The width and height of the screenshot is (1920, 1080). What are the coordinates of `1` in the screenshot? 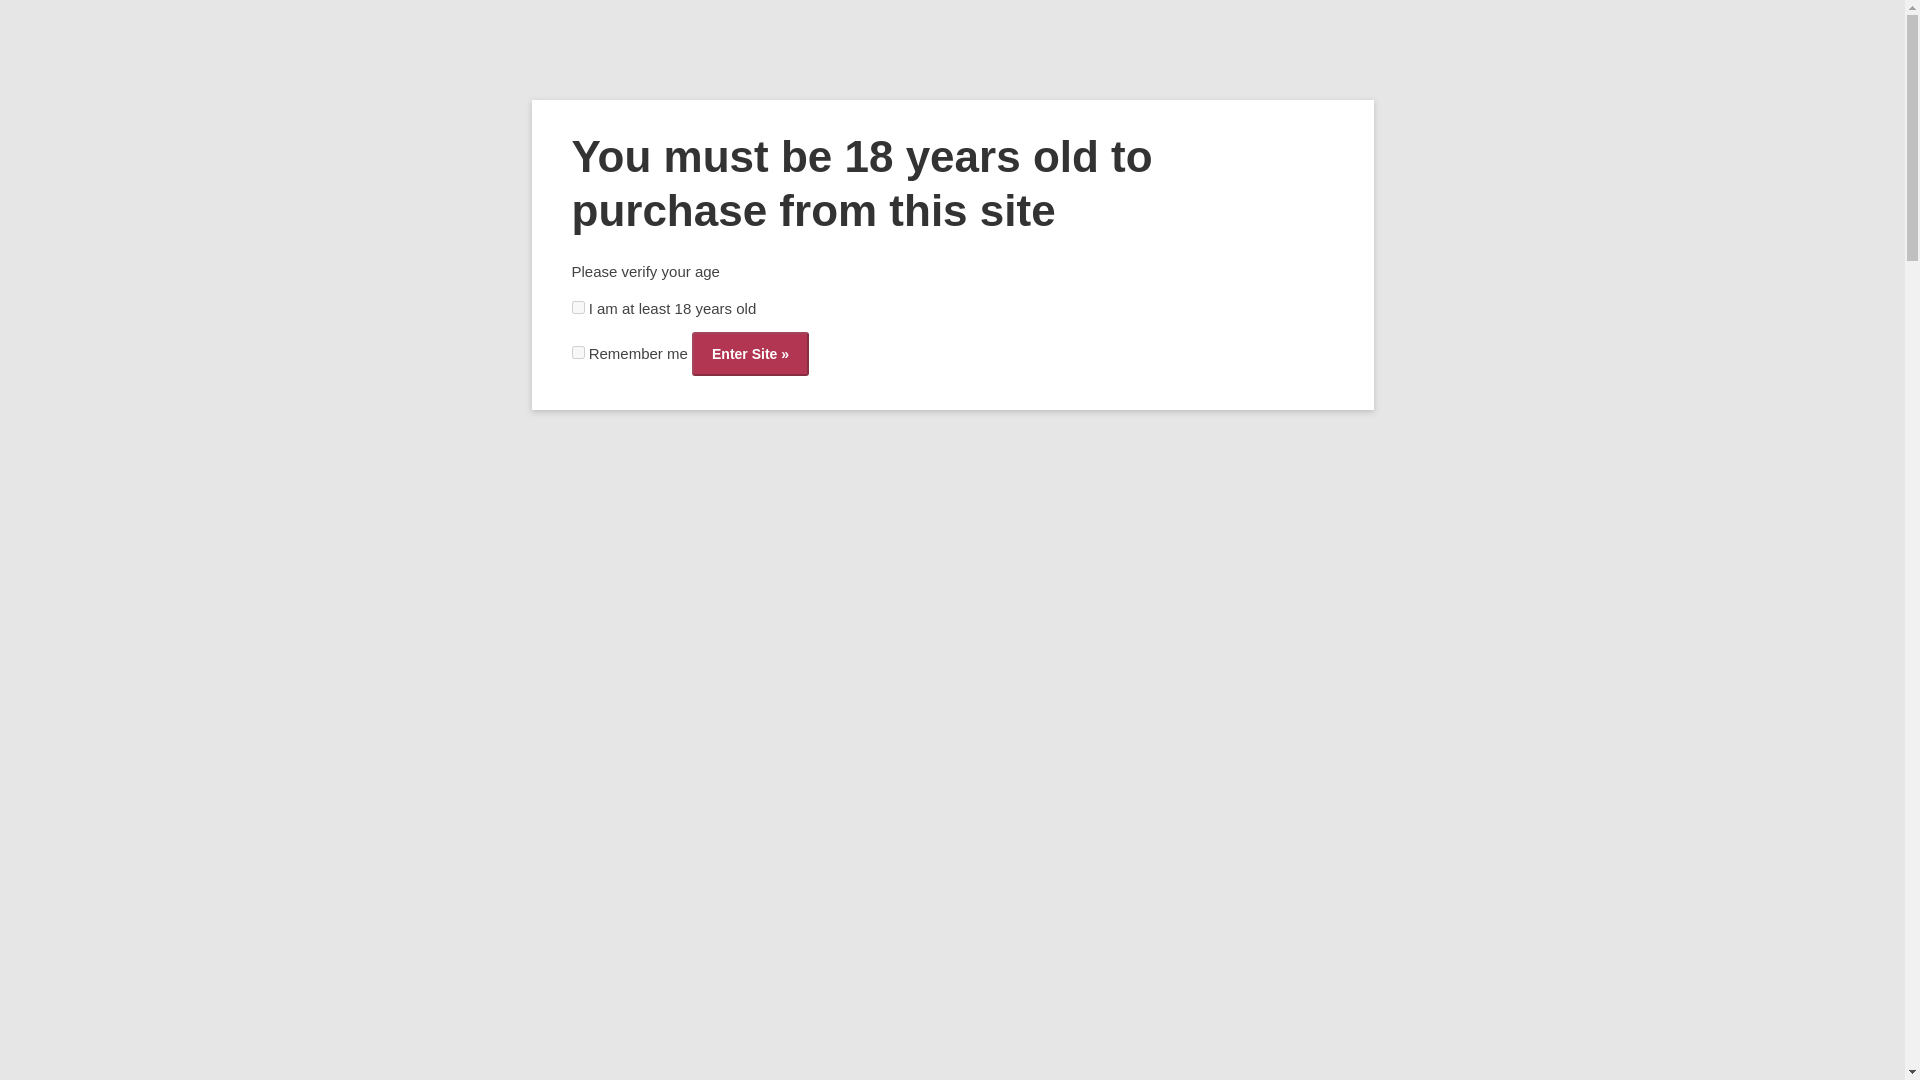 It's located at (864, 1059).